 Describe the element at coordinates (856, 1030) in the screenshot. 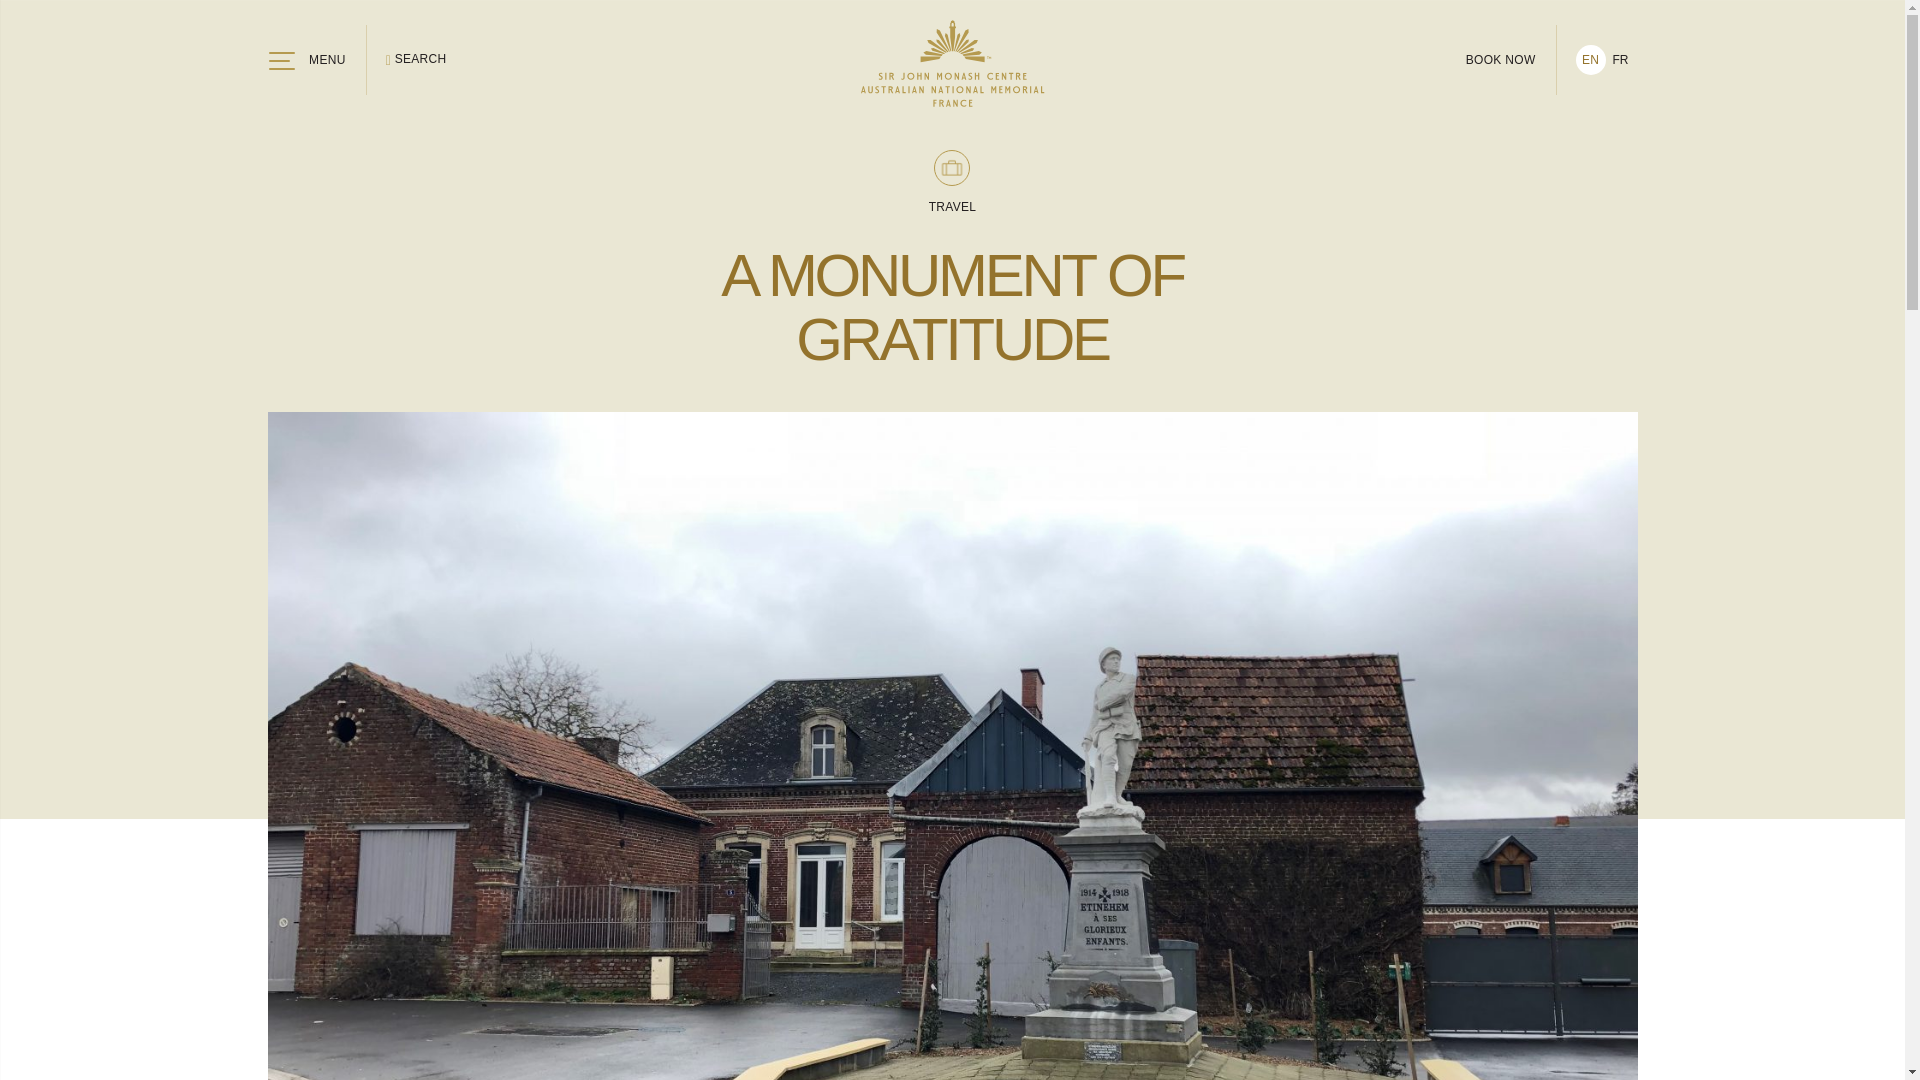

I see `Twitter` at that location.